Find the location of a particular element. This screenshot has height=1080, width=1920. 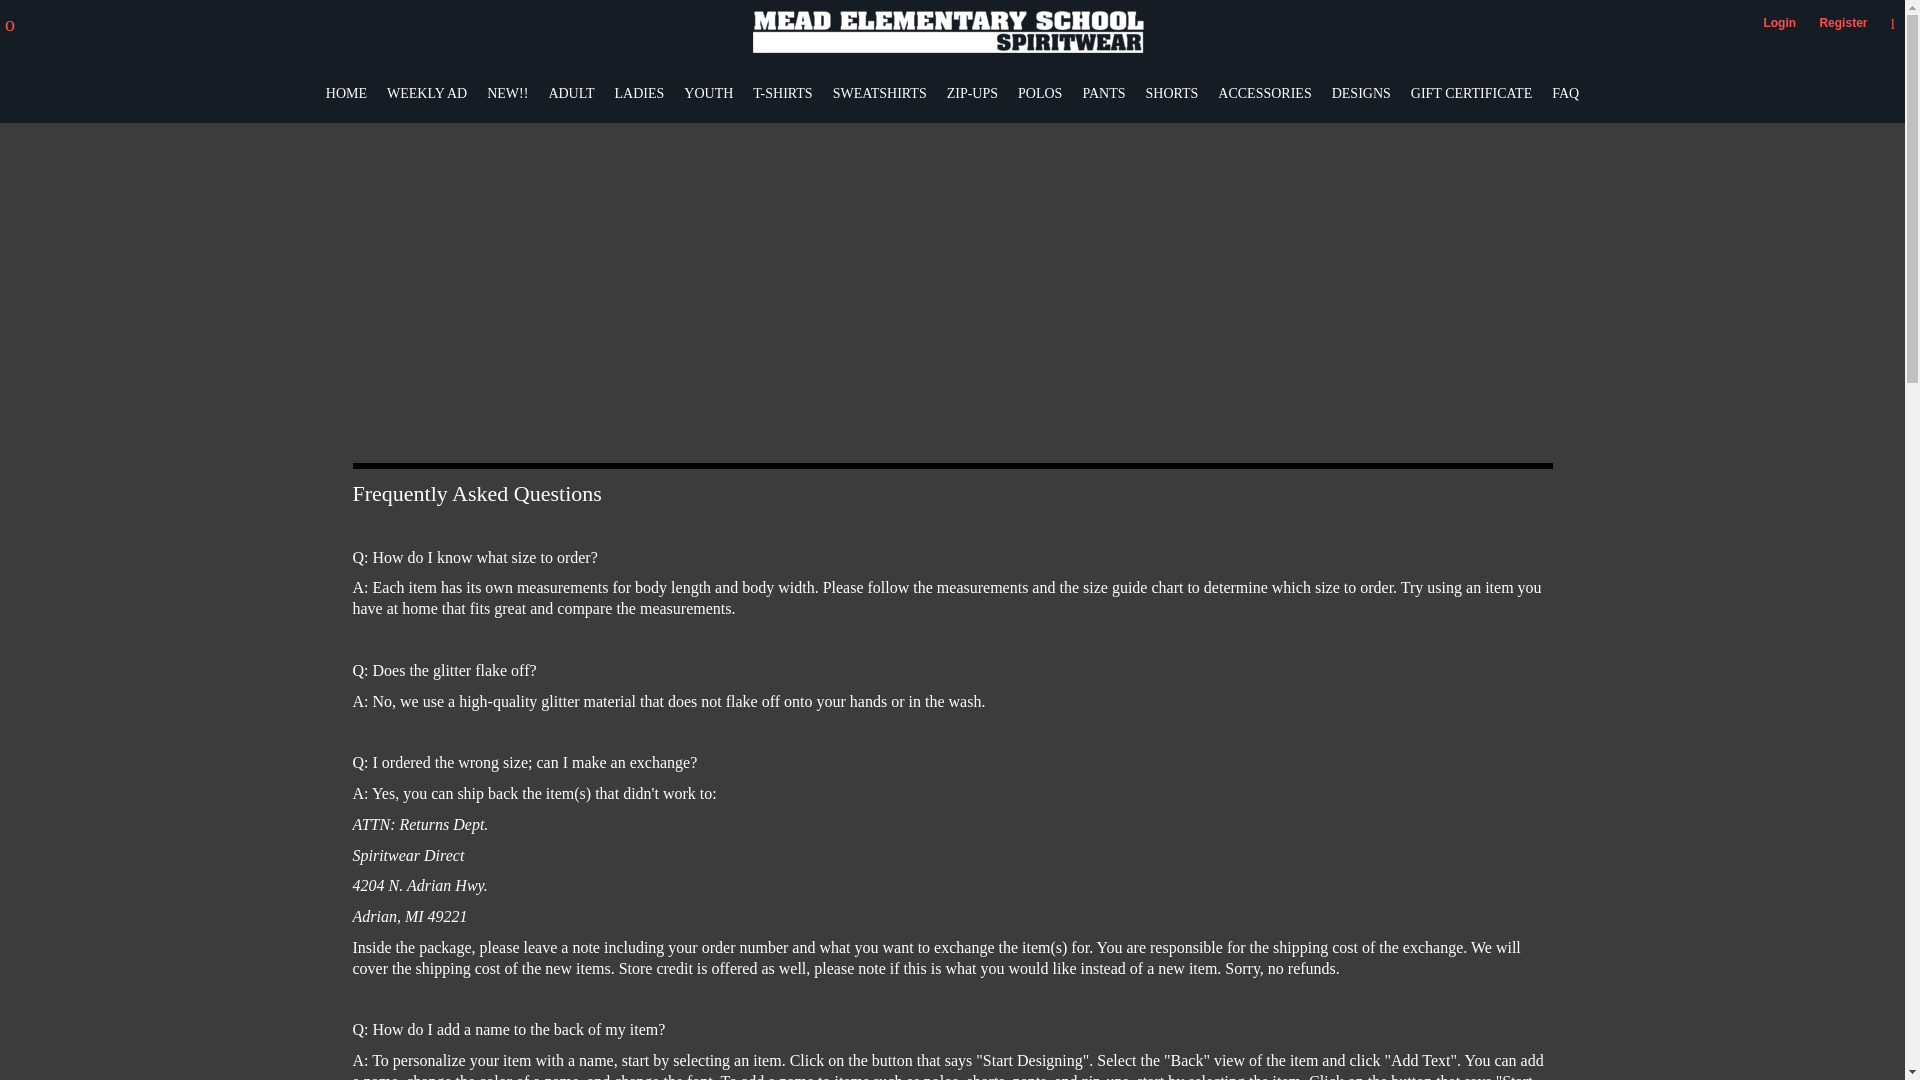

Register is located at coordinates (1842, 23).